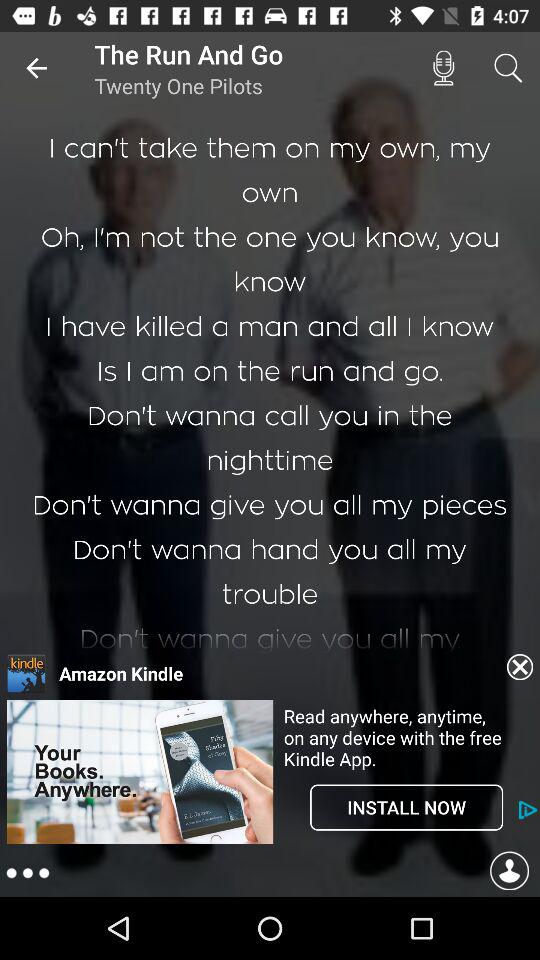 Image resolution: width=540 pixels, height=960 pixels. I want to click on takes you to your profile, so click(509, 874).